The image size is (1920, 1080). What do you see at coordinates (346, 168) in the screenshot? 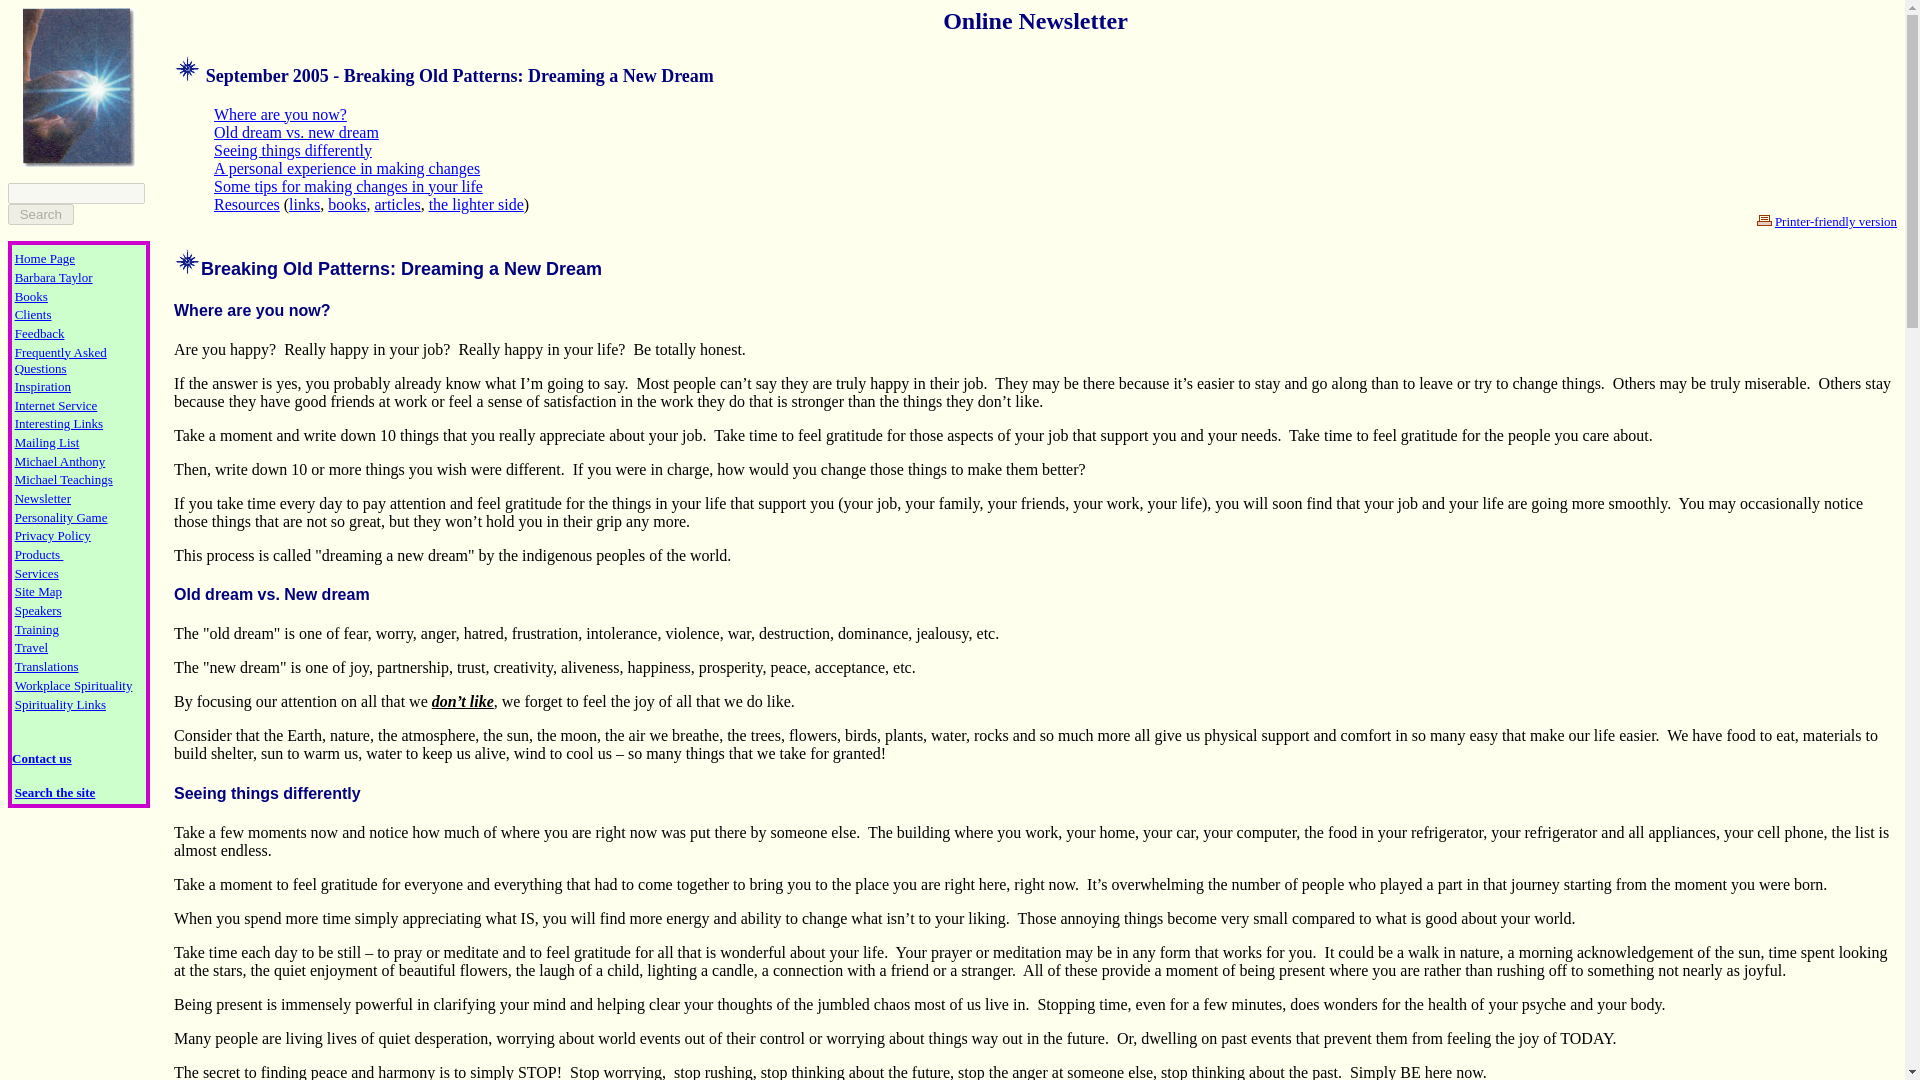
I see `A personal experience in making changes` at bounding box center [346, 168].